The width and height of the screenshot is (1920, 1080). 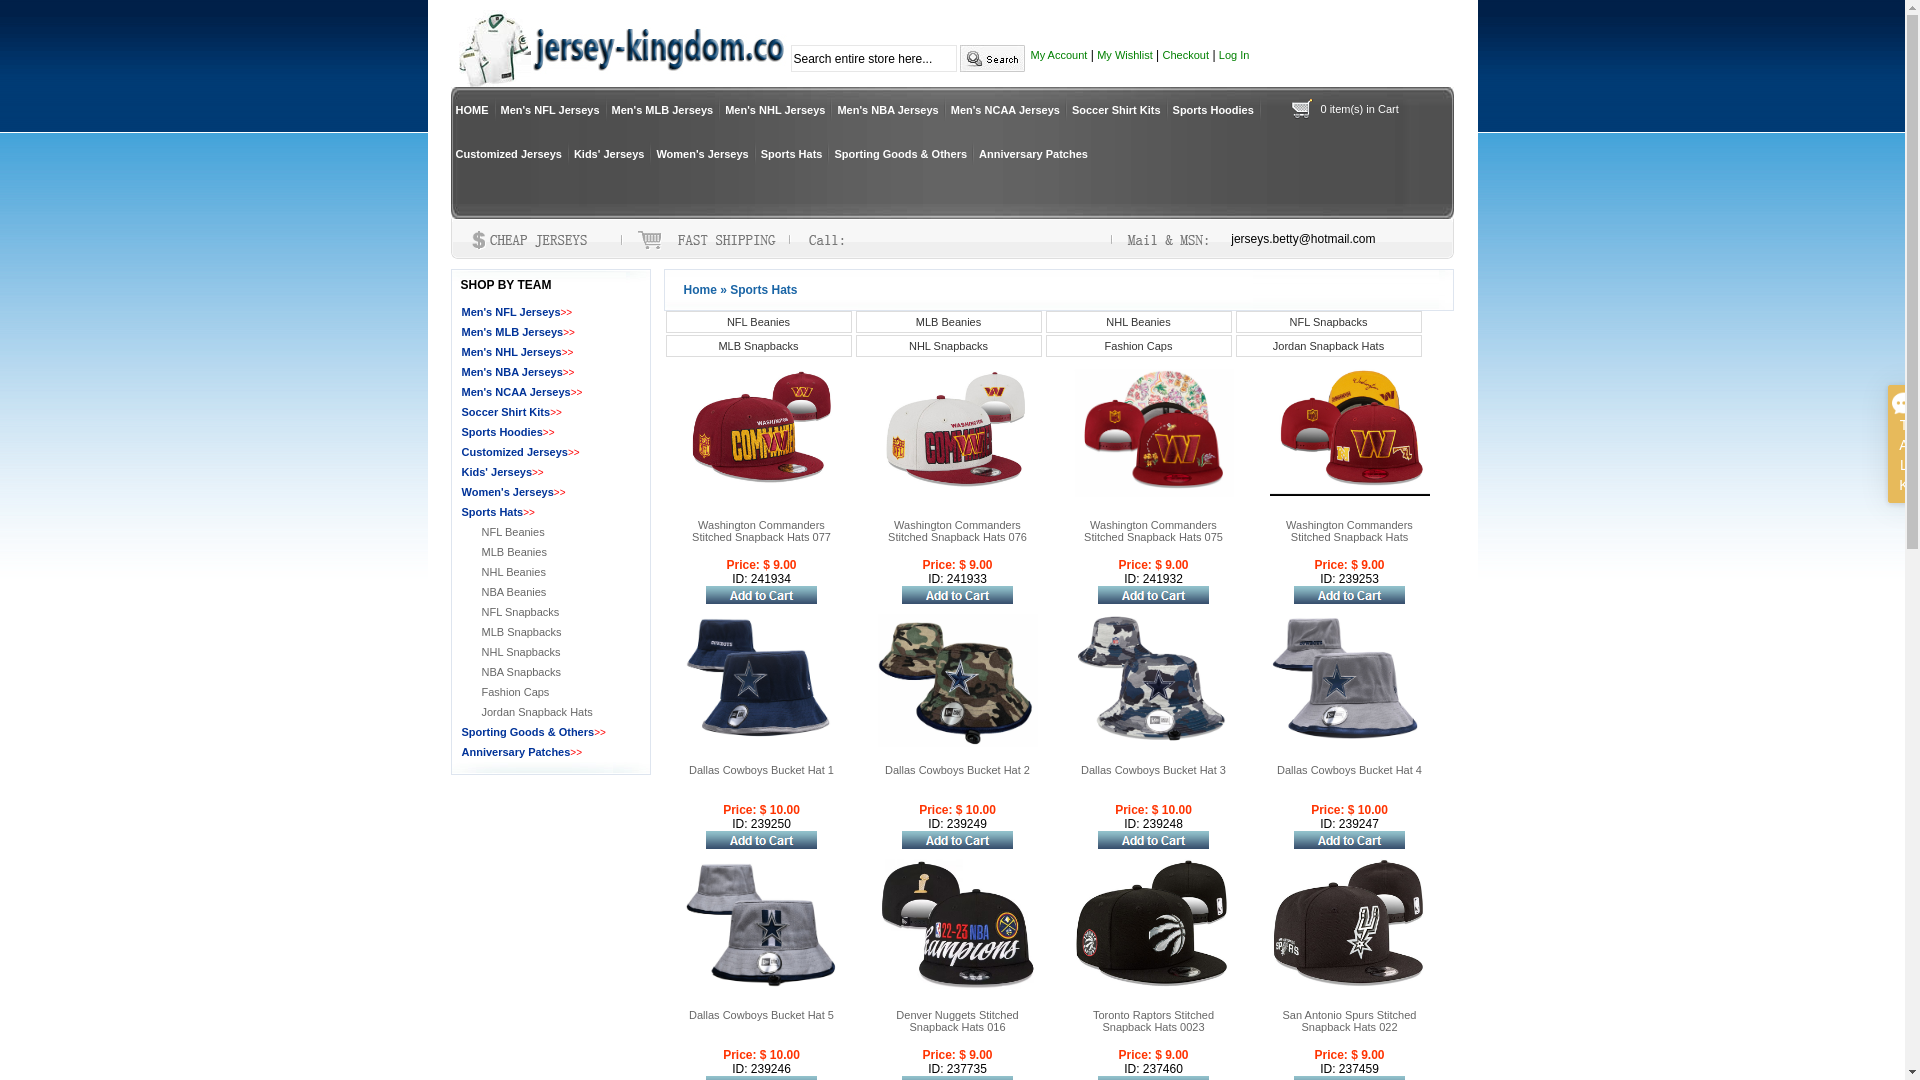 What do you see at coordinates (762, 1015) in the screenshot?
I see `Dallas Cowboys Bucket Hat 5` at bounding box center [762, 1015].